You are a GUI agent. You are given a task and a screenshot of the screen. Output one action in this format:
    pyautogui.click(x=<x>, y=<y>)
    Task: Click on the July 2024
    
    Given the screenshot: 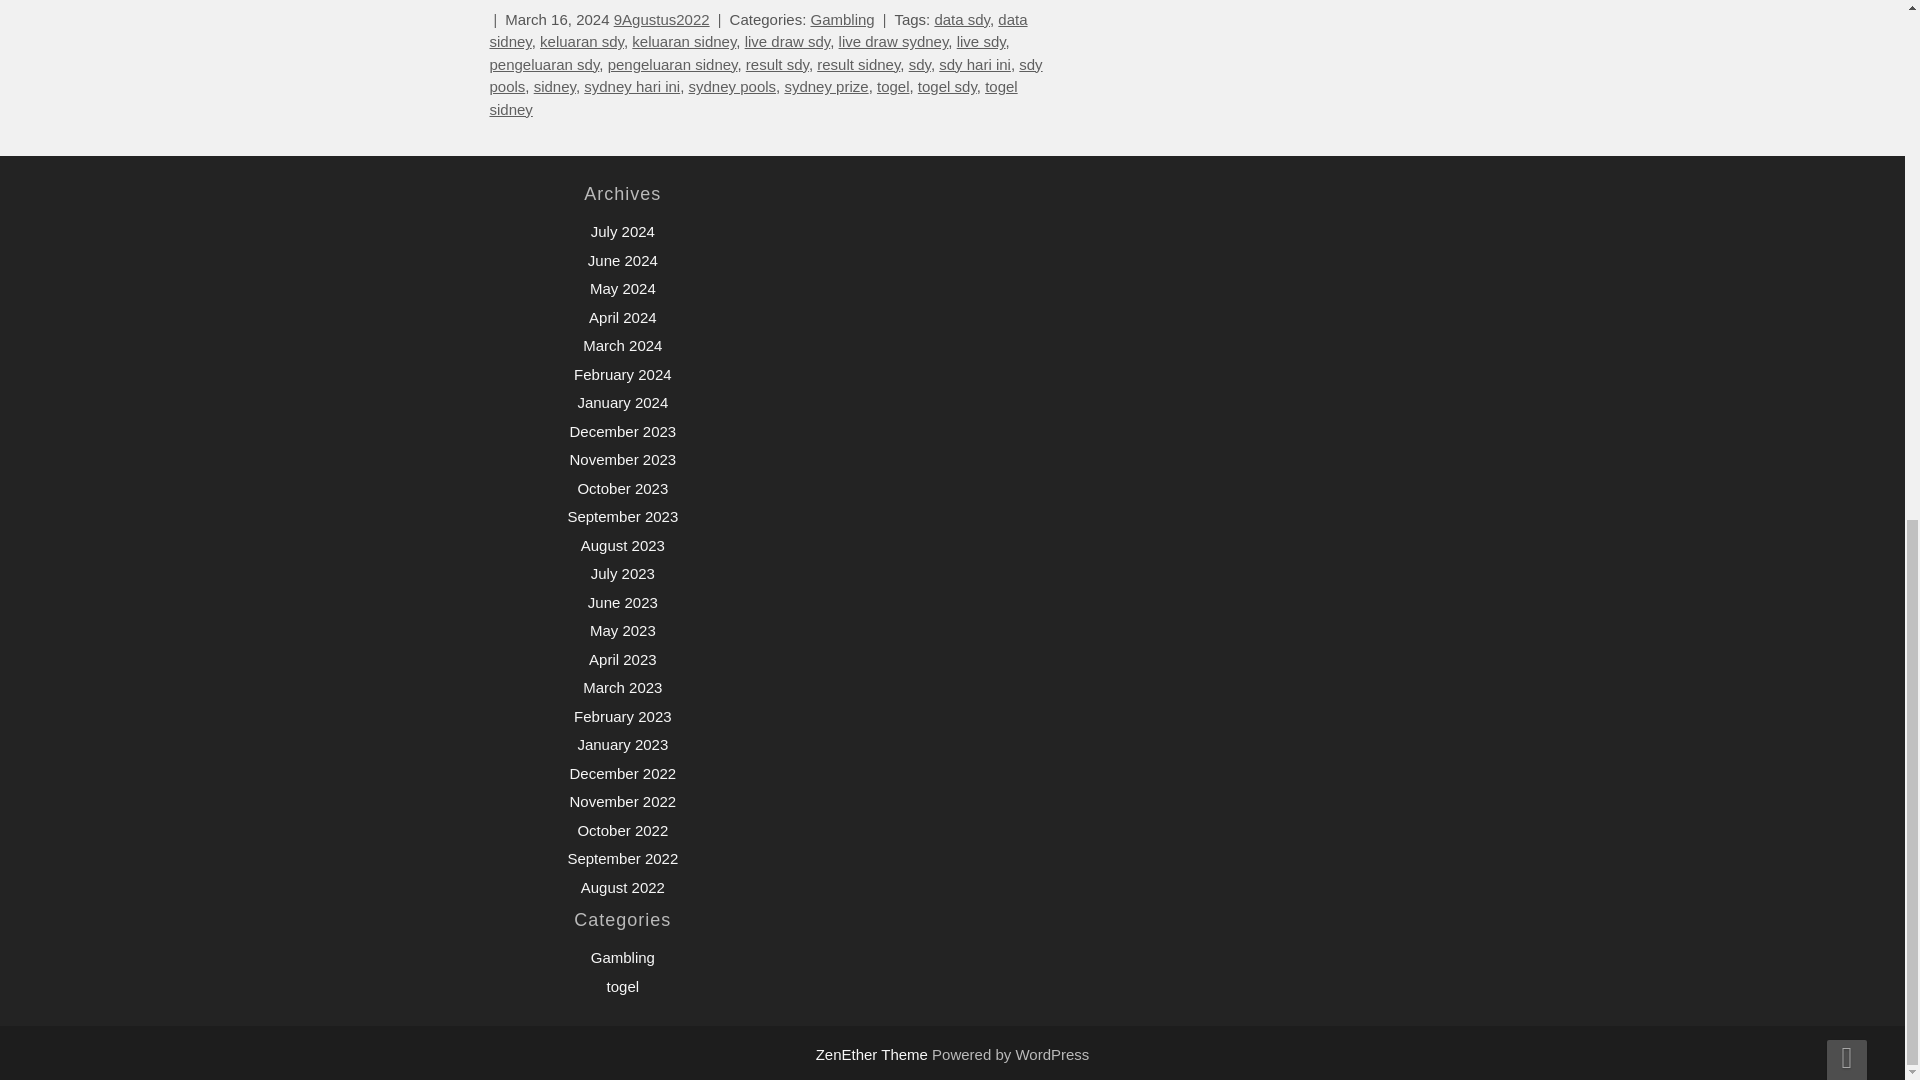 What is the action you would take?
    pyautogui.click(x=622, y=230)
    